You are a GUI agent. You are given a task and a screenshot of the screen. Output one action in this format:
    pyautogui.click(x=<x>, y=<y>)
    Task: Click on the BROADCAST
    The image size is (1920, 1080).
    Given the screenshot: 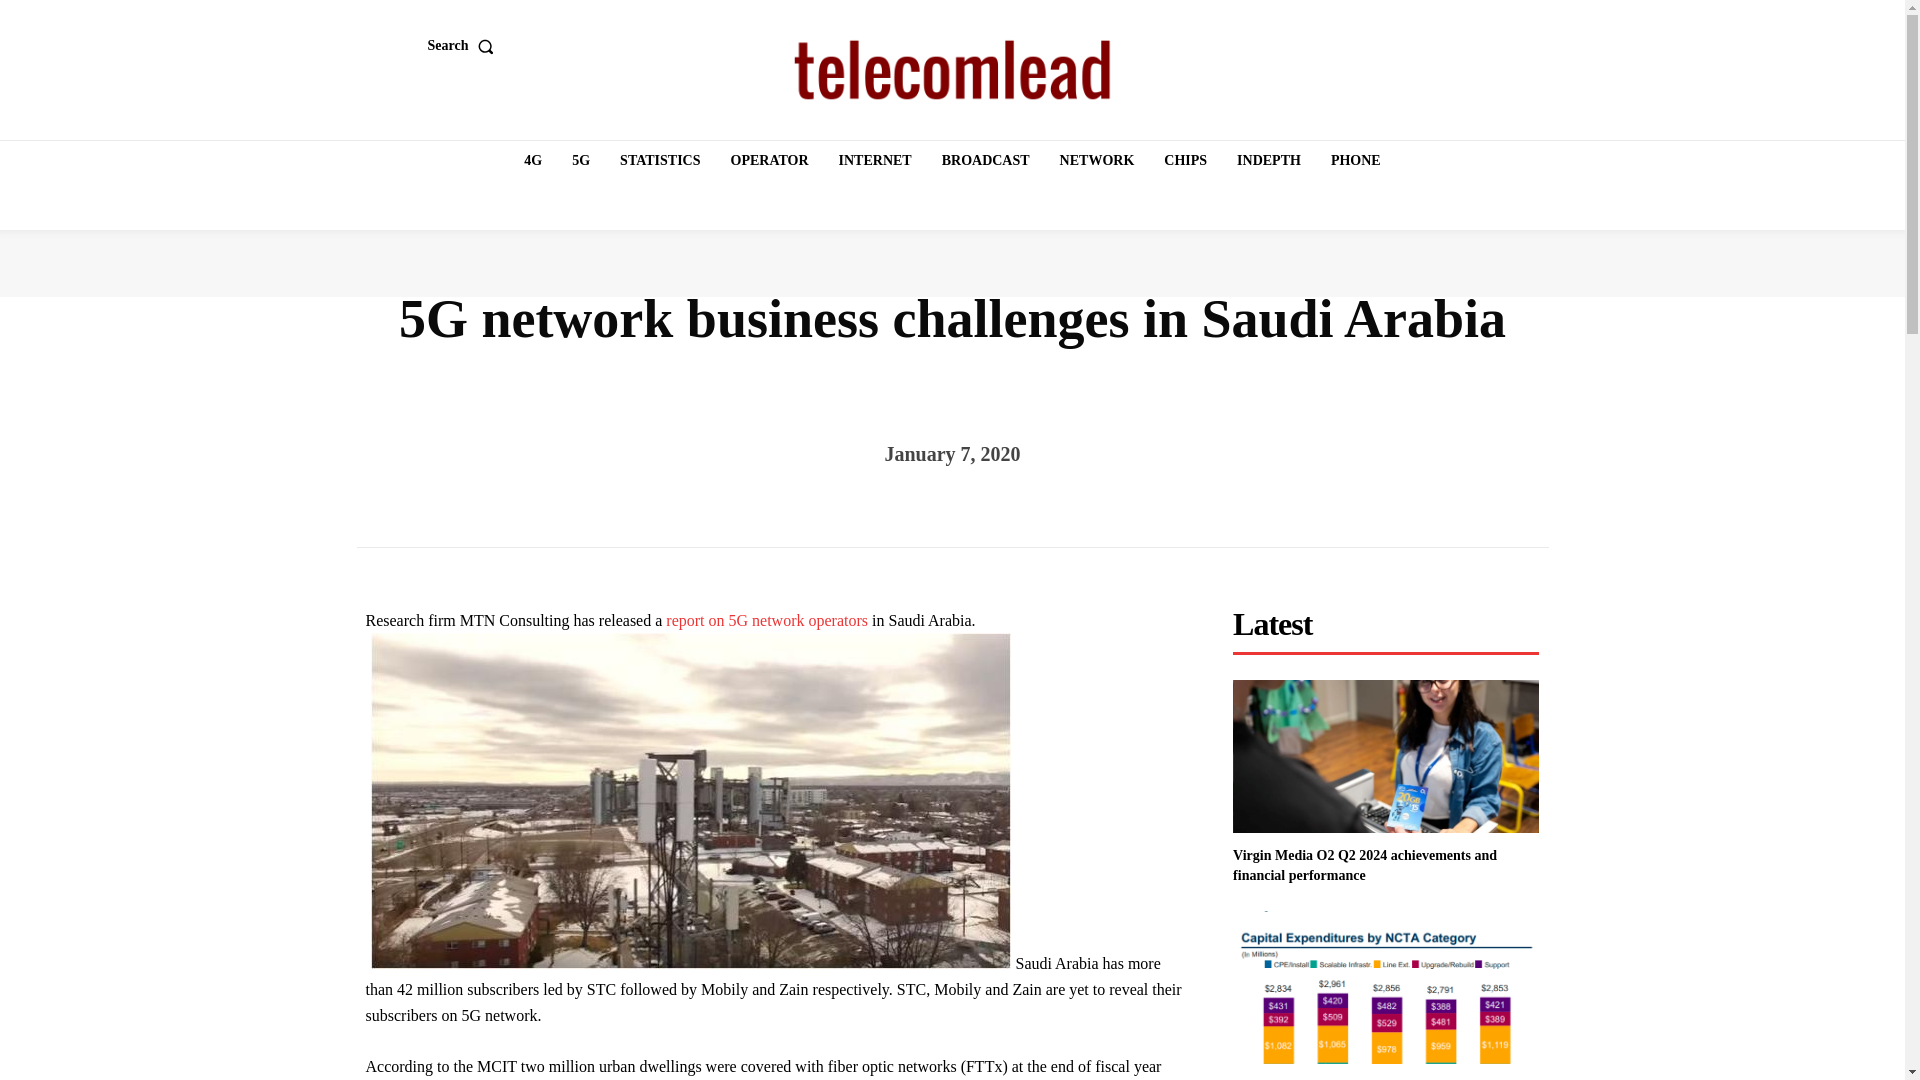 What is the action you would take?
    pyautogui.click(x=986, y=161)
    